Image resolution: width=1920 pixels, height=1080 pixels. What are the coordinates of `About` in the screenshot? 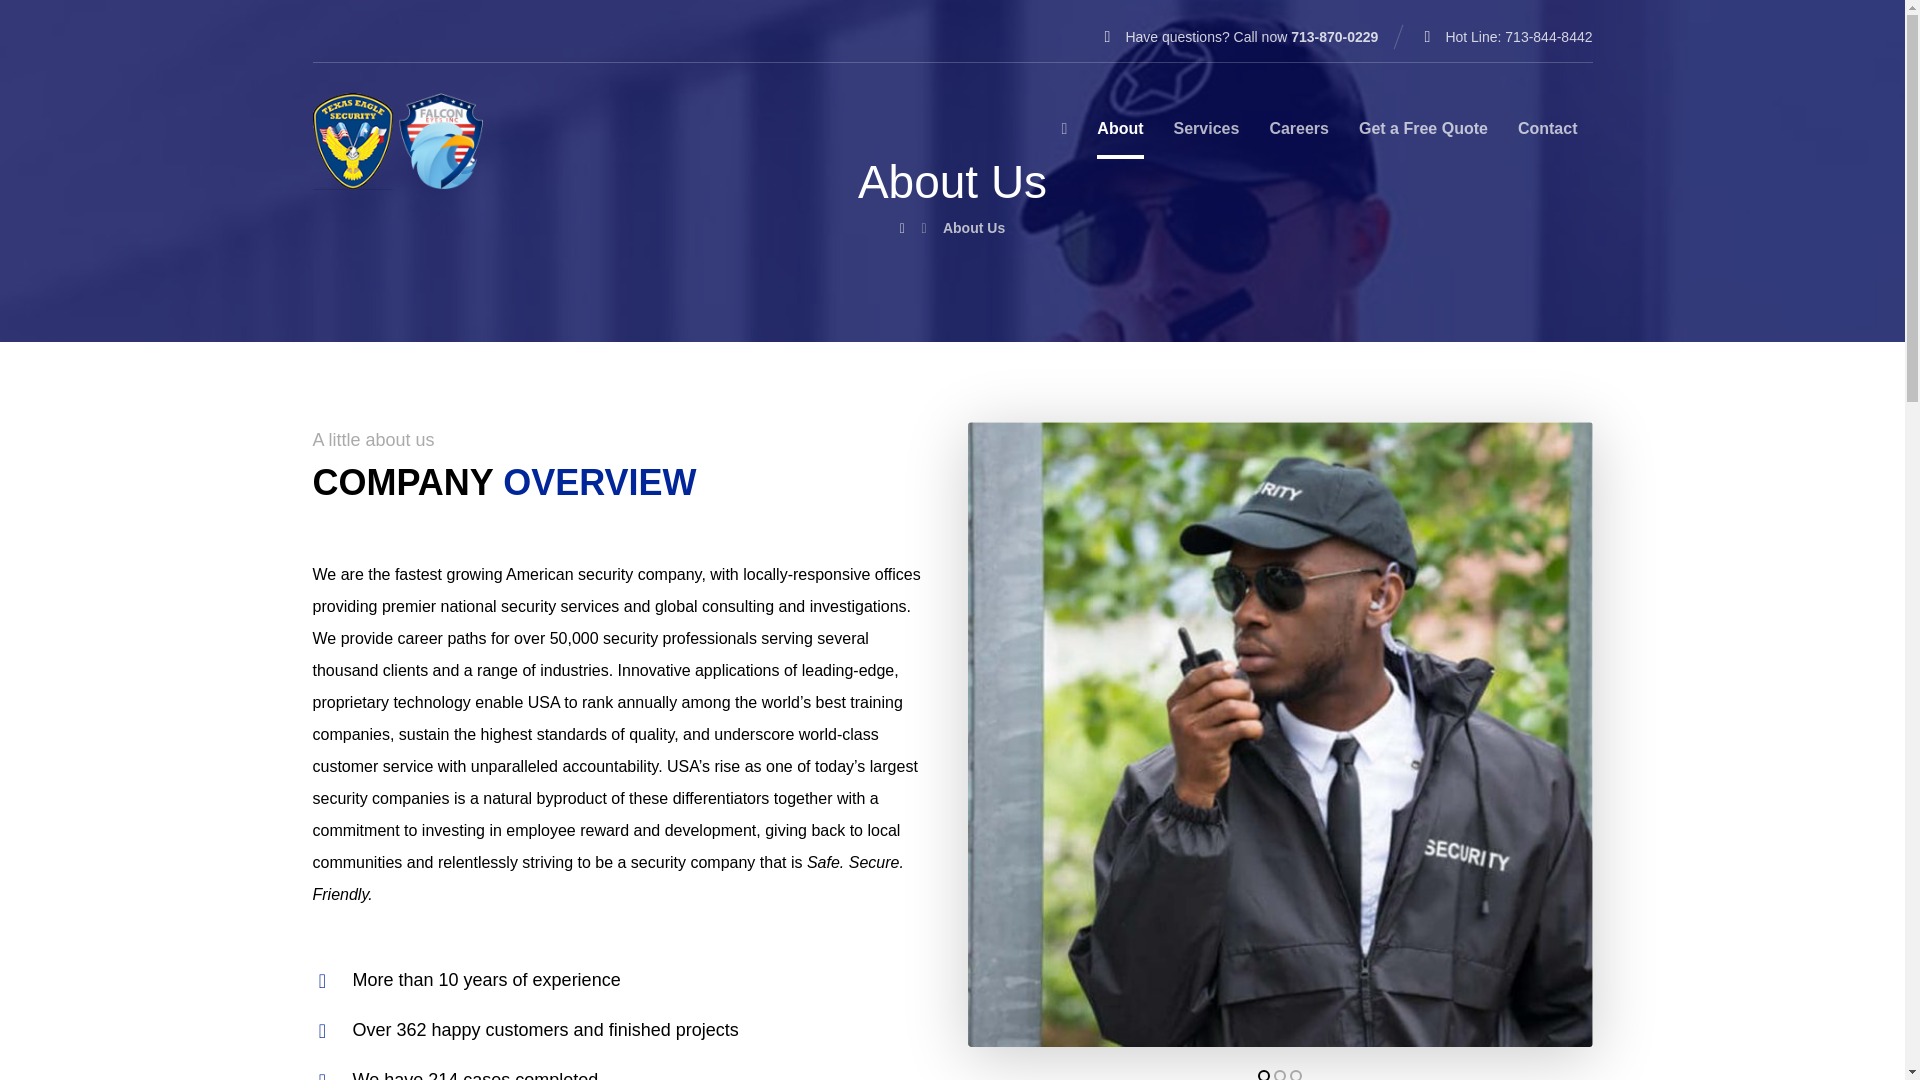 It's located at (1119, 136).